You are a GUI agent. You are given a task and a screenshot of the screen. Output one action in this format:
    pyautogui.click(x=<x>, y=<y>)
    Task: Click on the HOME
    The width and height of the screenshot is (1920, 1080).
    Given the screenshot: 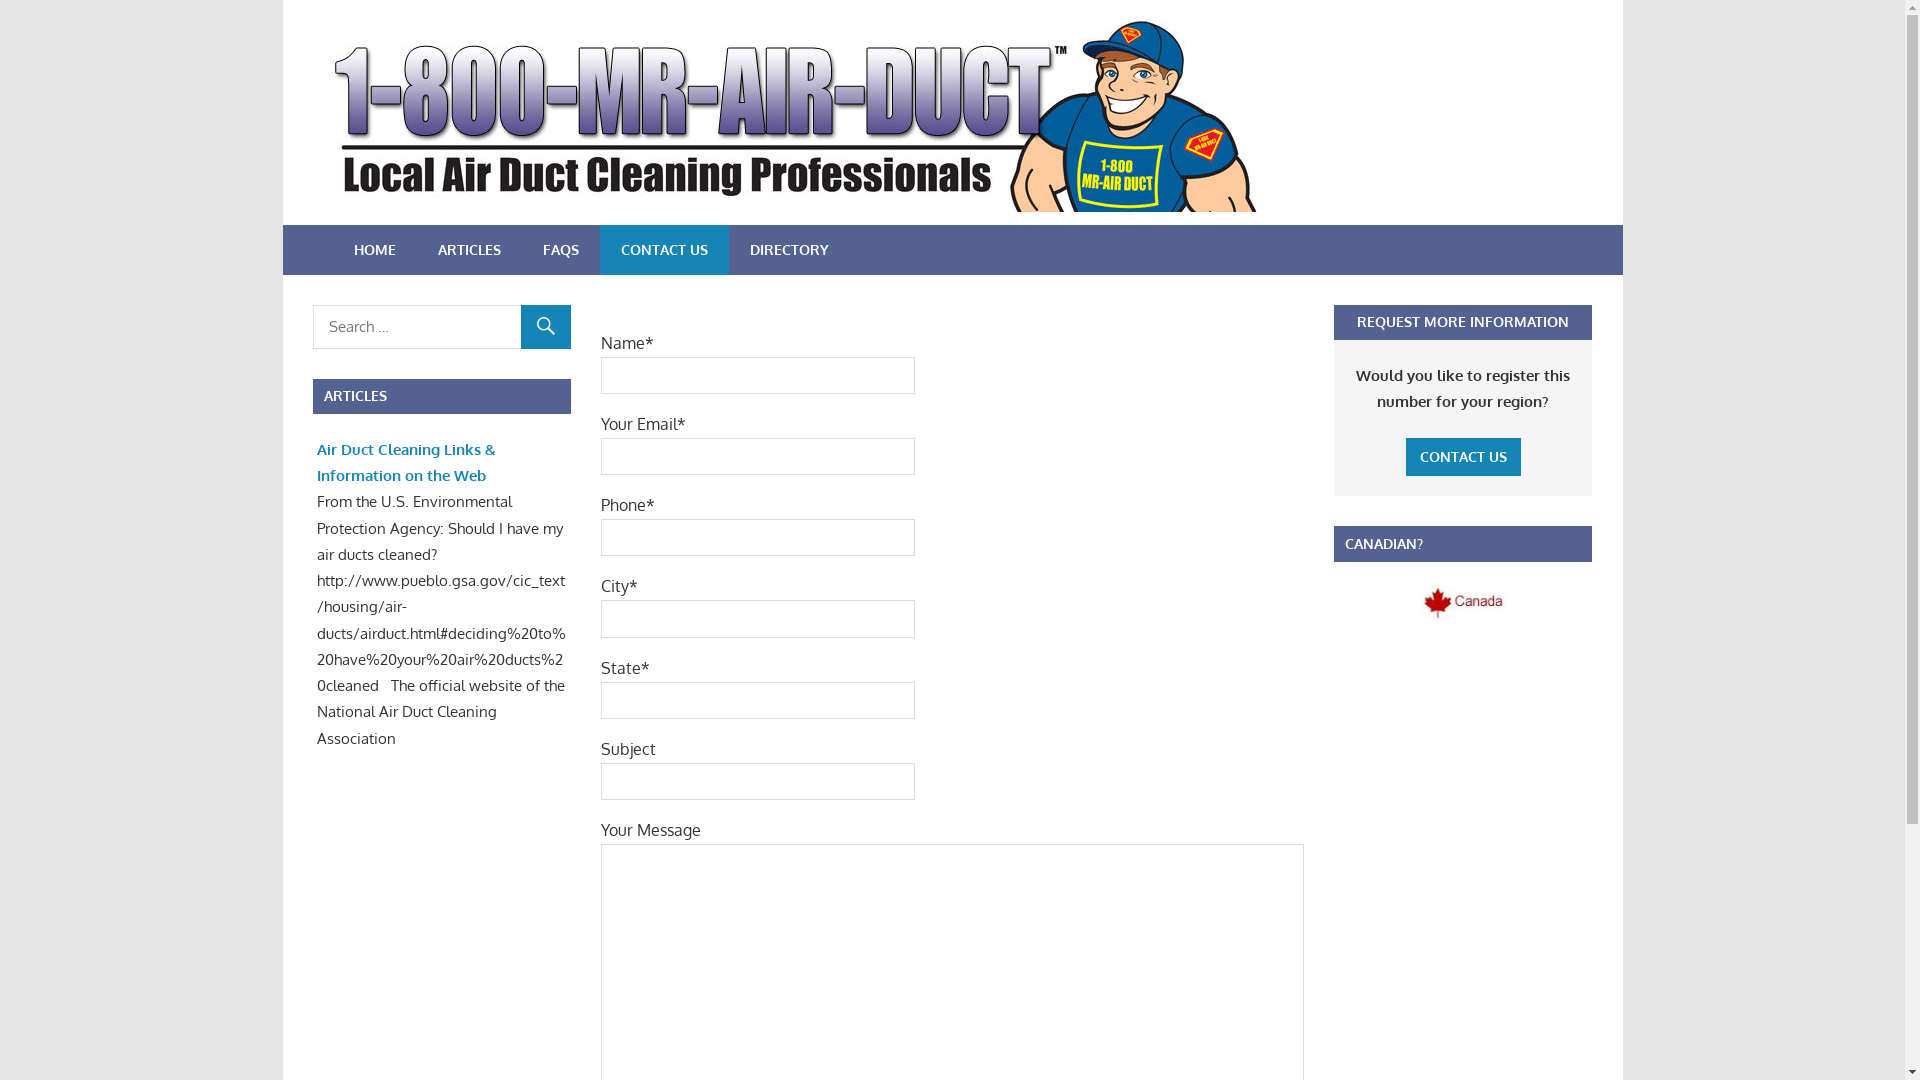 What is the action you would take?
    pyautogui.click(x=374, y=250)
    